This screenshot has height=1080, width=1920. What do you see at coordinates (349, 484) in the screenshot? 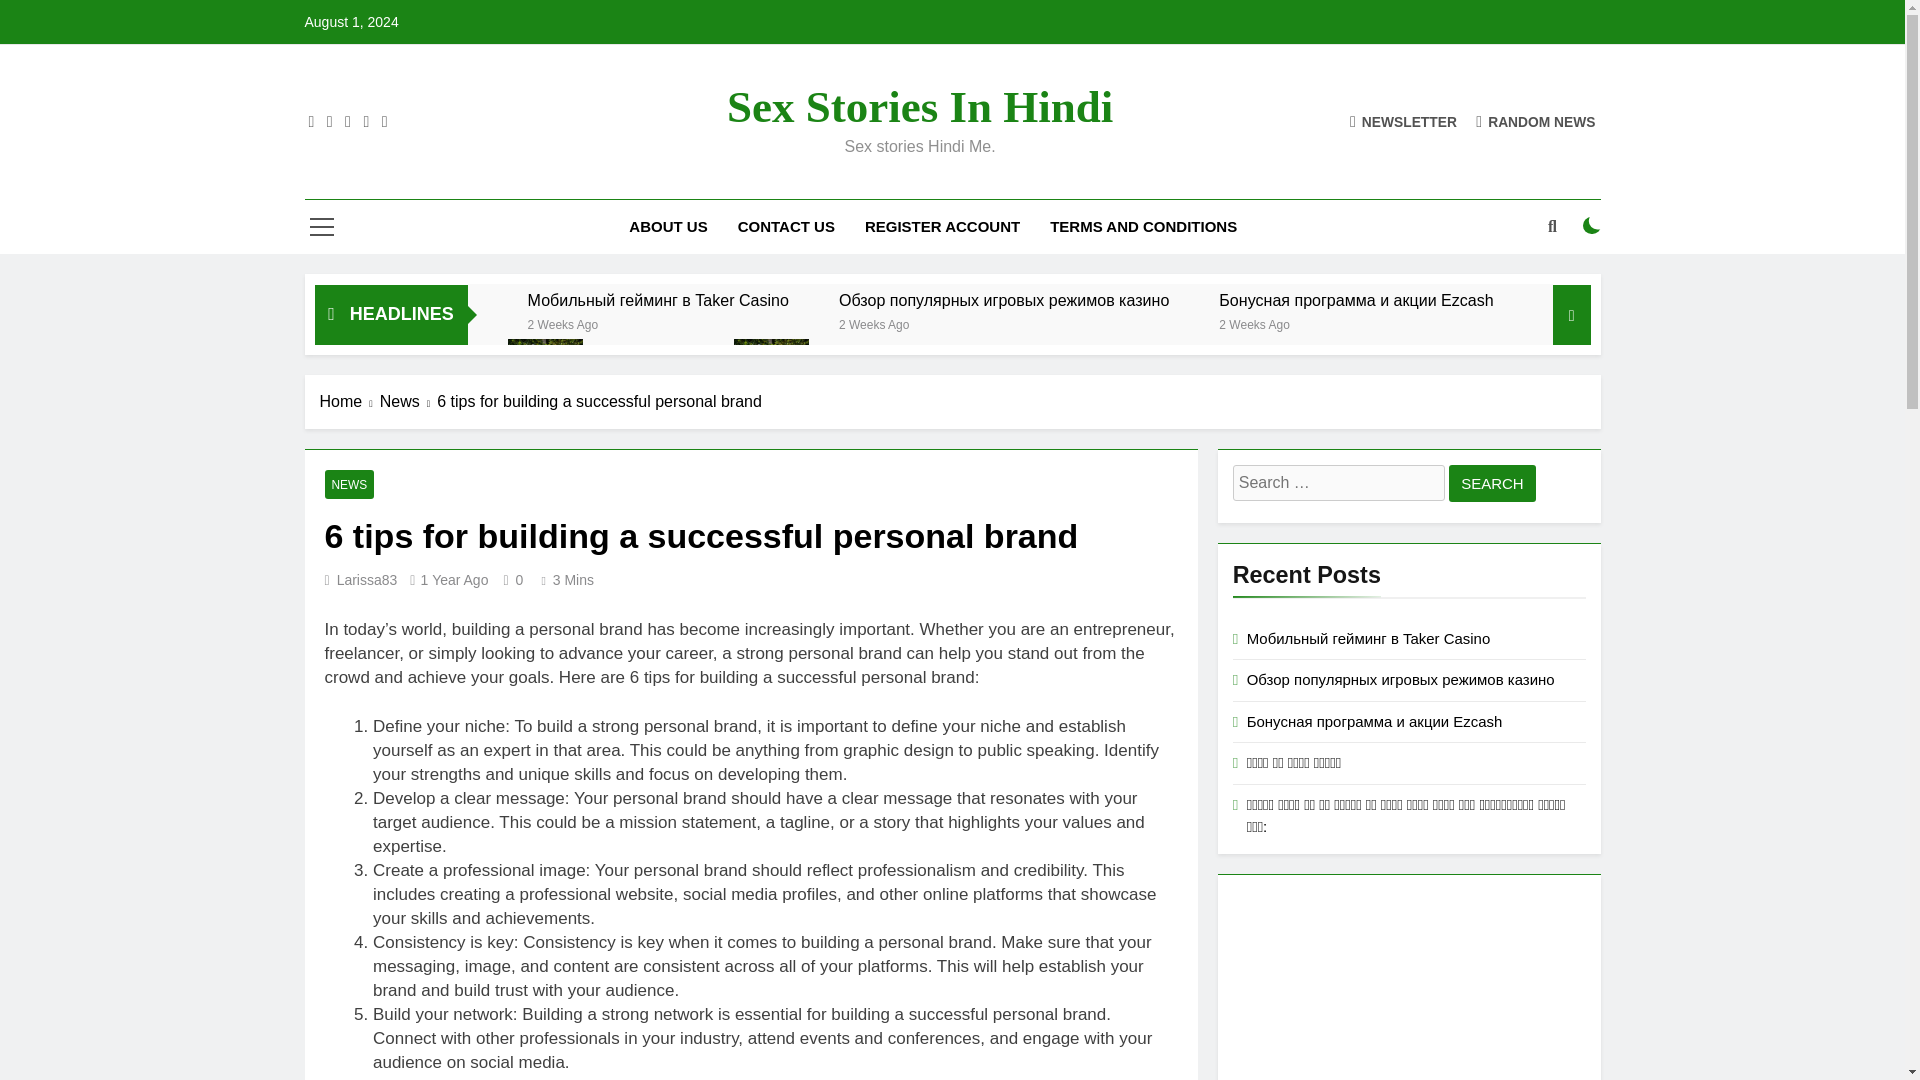
I see `NEWS` at bounding box center [349, 484].